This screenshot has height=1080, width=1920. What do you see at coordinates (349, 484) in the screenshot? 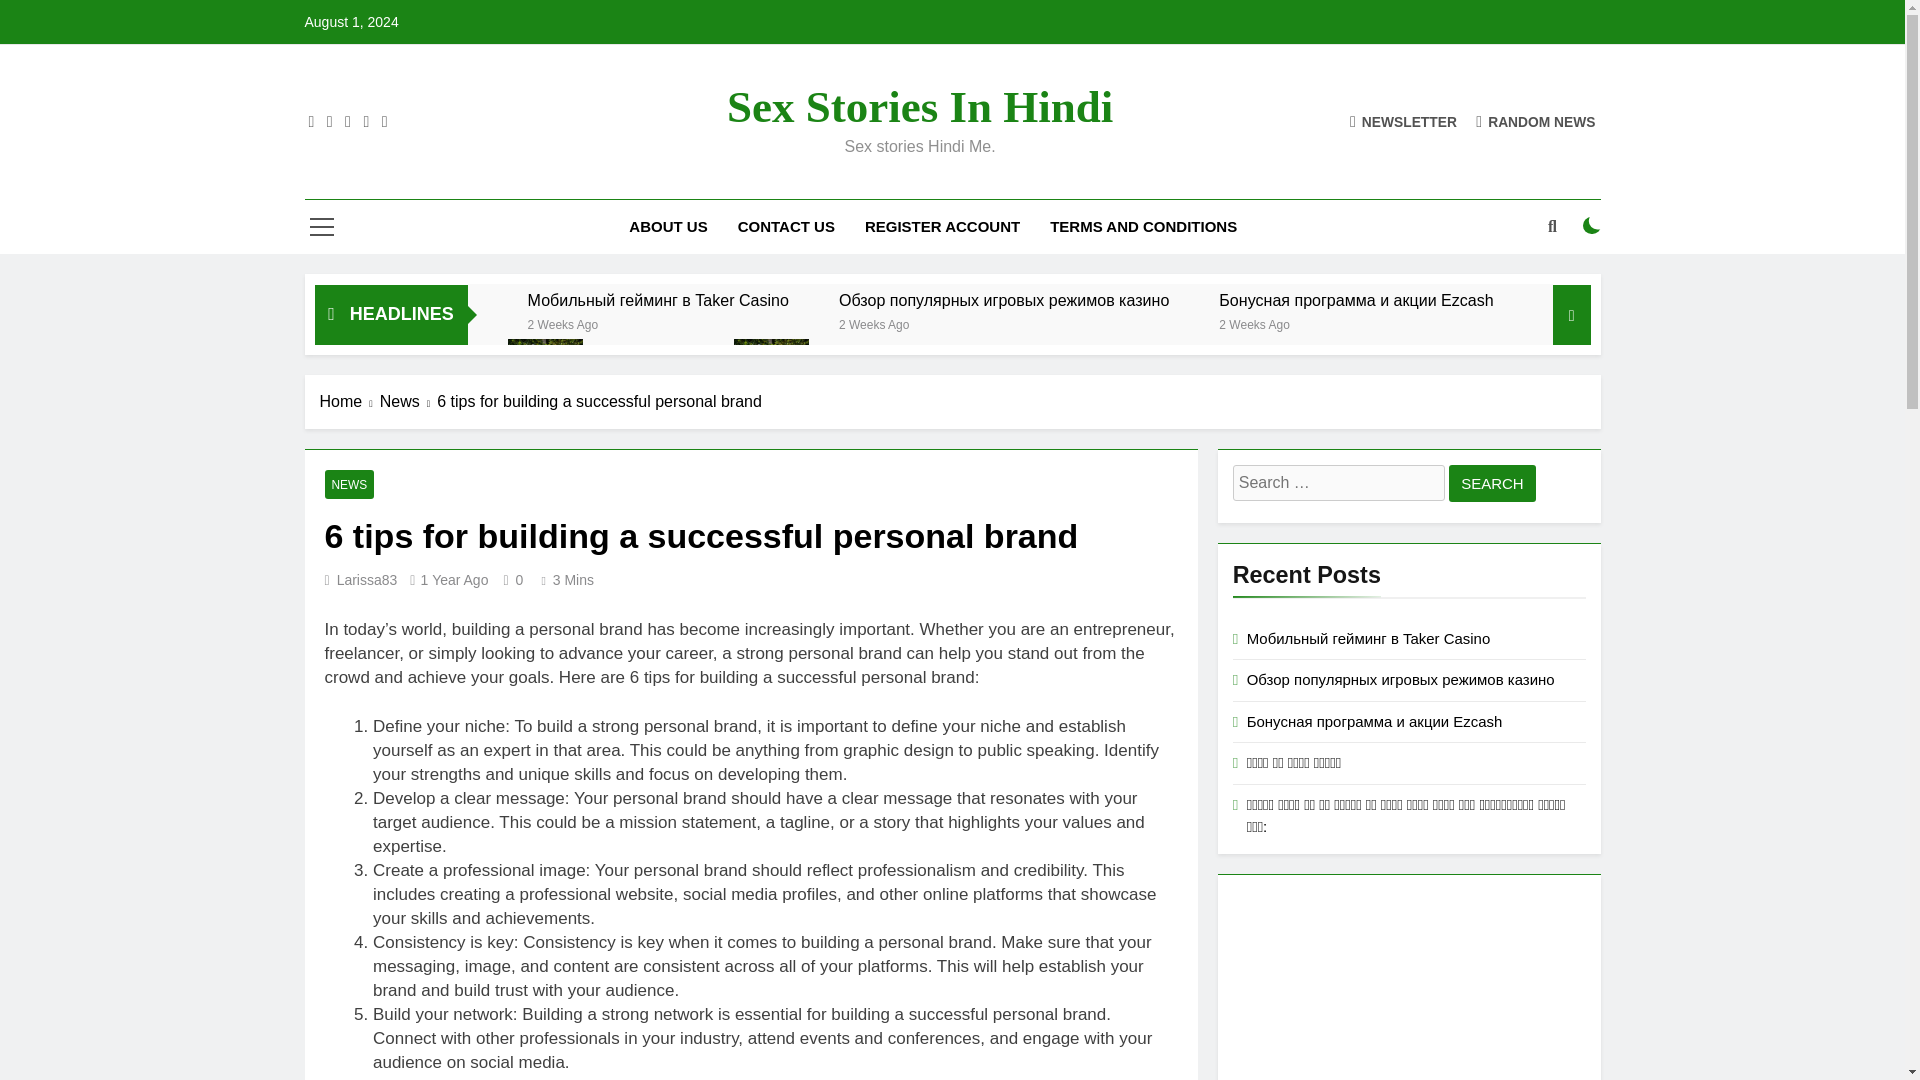
I see `NEWS` at bounding box center [349, 484].